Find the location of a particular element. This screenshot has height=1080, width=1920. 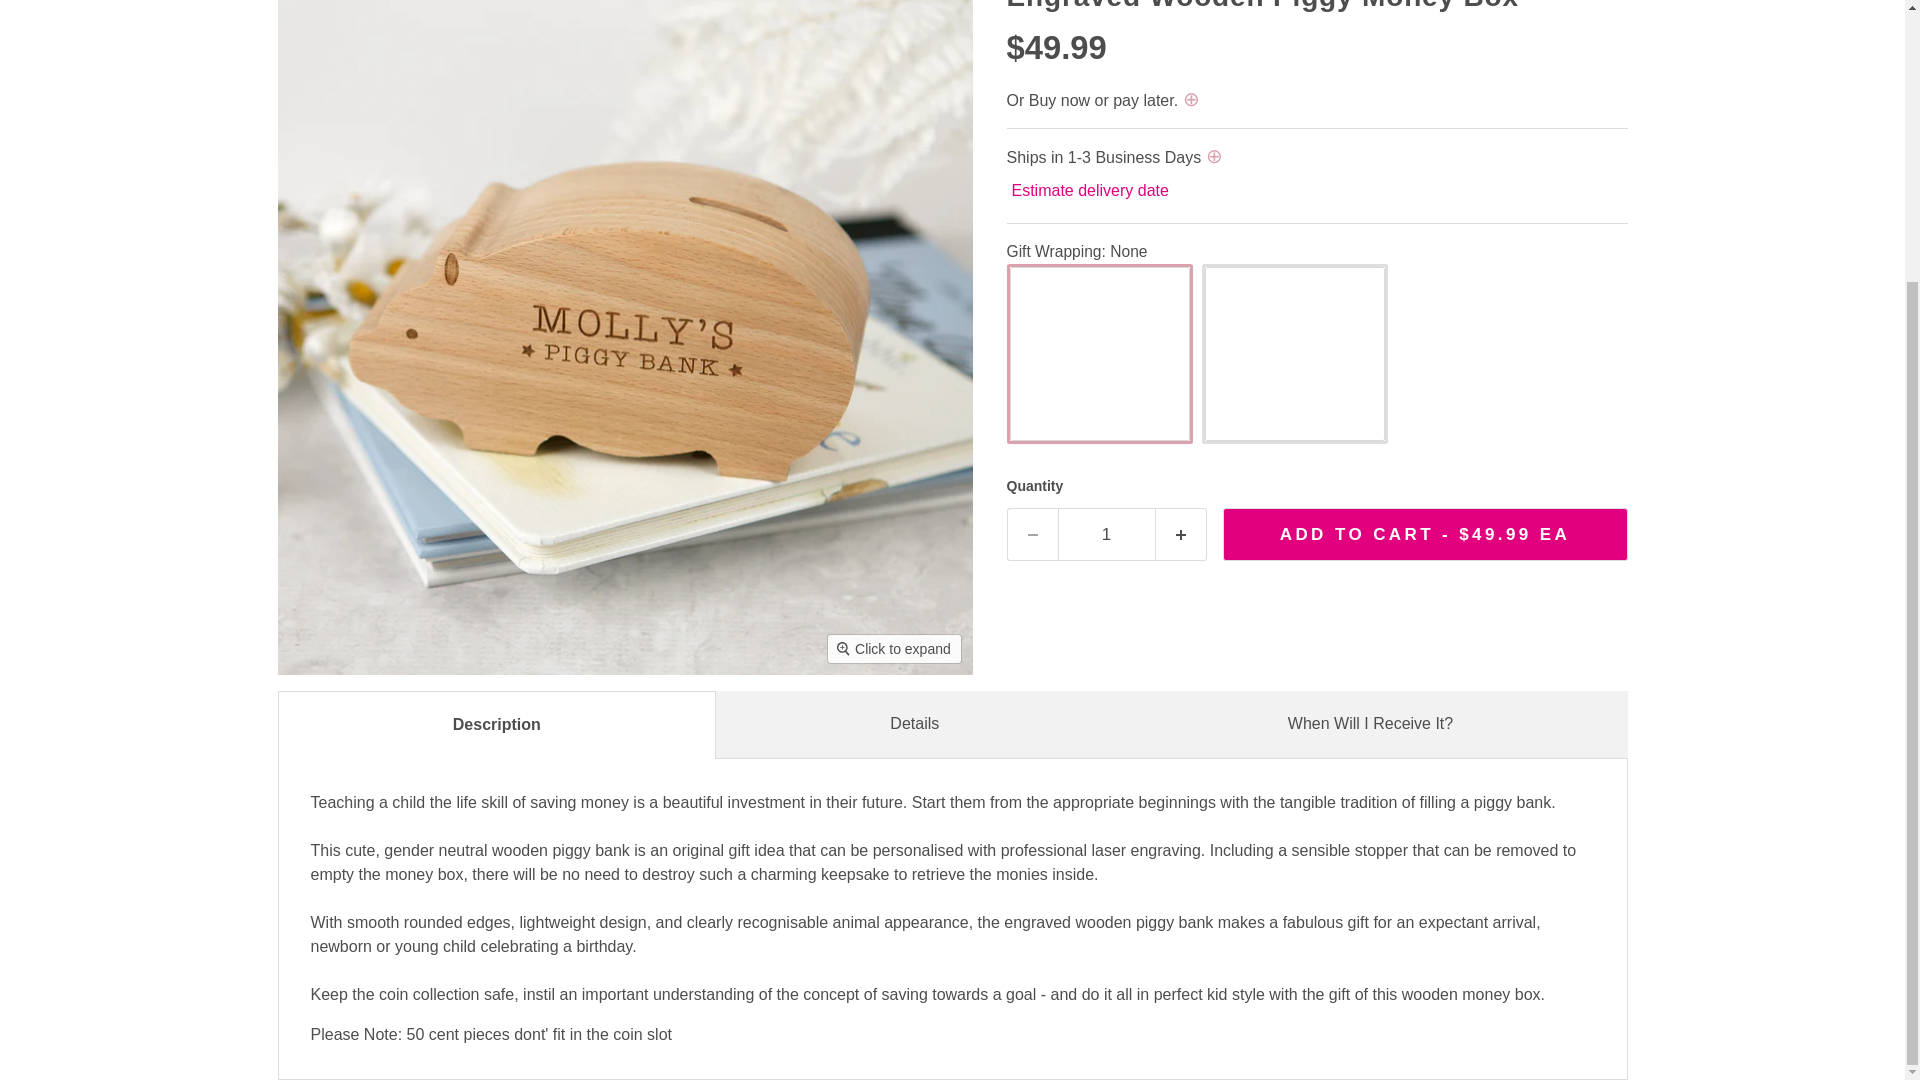

1 is located at coordinates (1106, 534).